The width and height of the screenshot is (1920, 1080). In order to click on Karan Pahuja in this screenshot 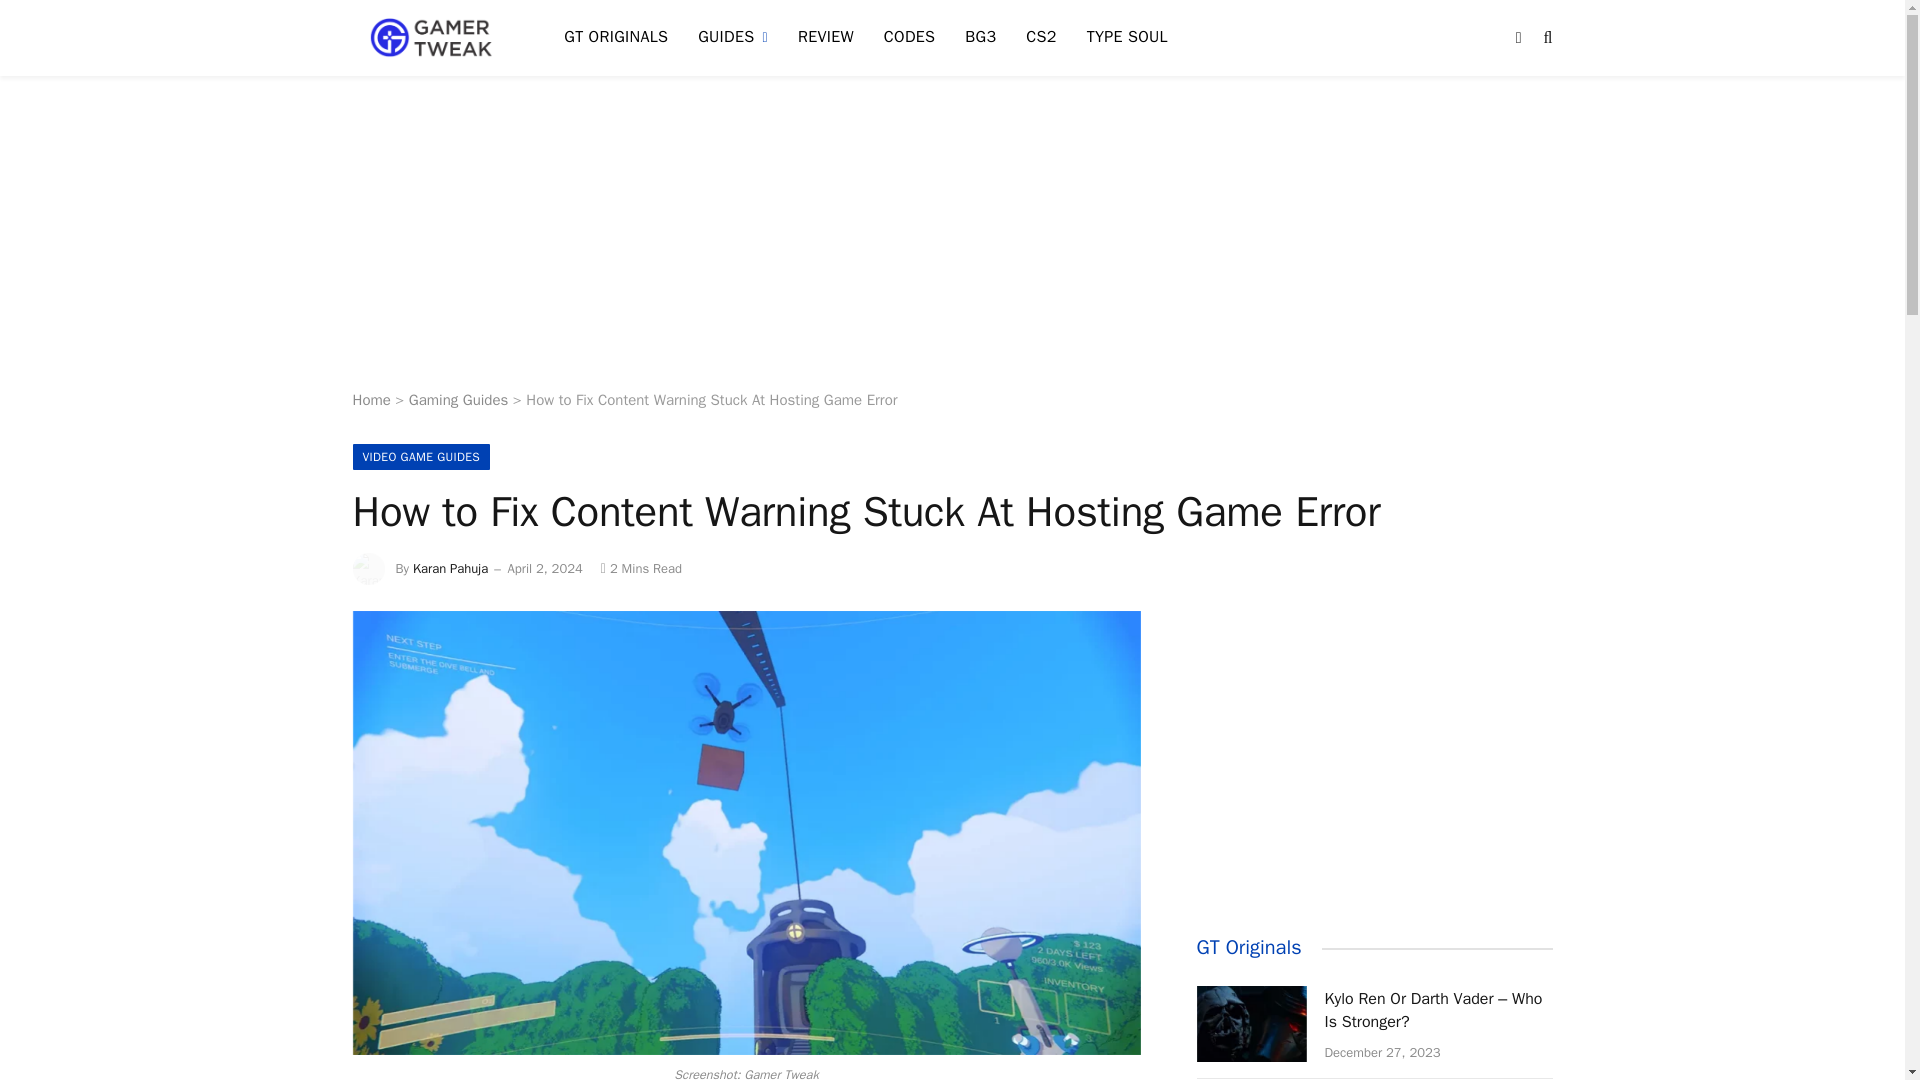, I will do `click(450, 568)`.